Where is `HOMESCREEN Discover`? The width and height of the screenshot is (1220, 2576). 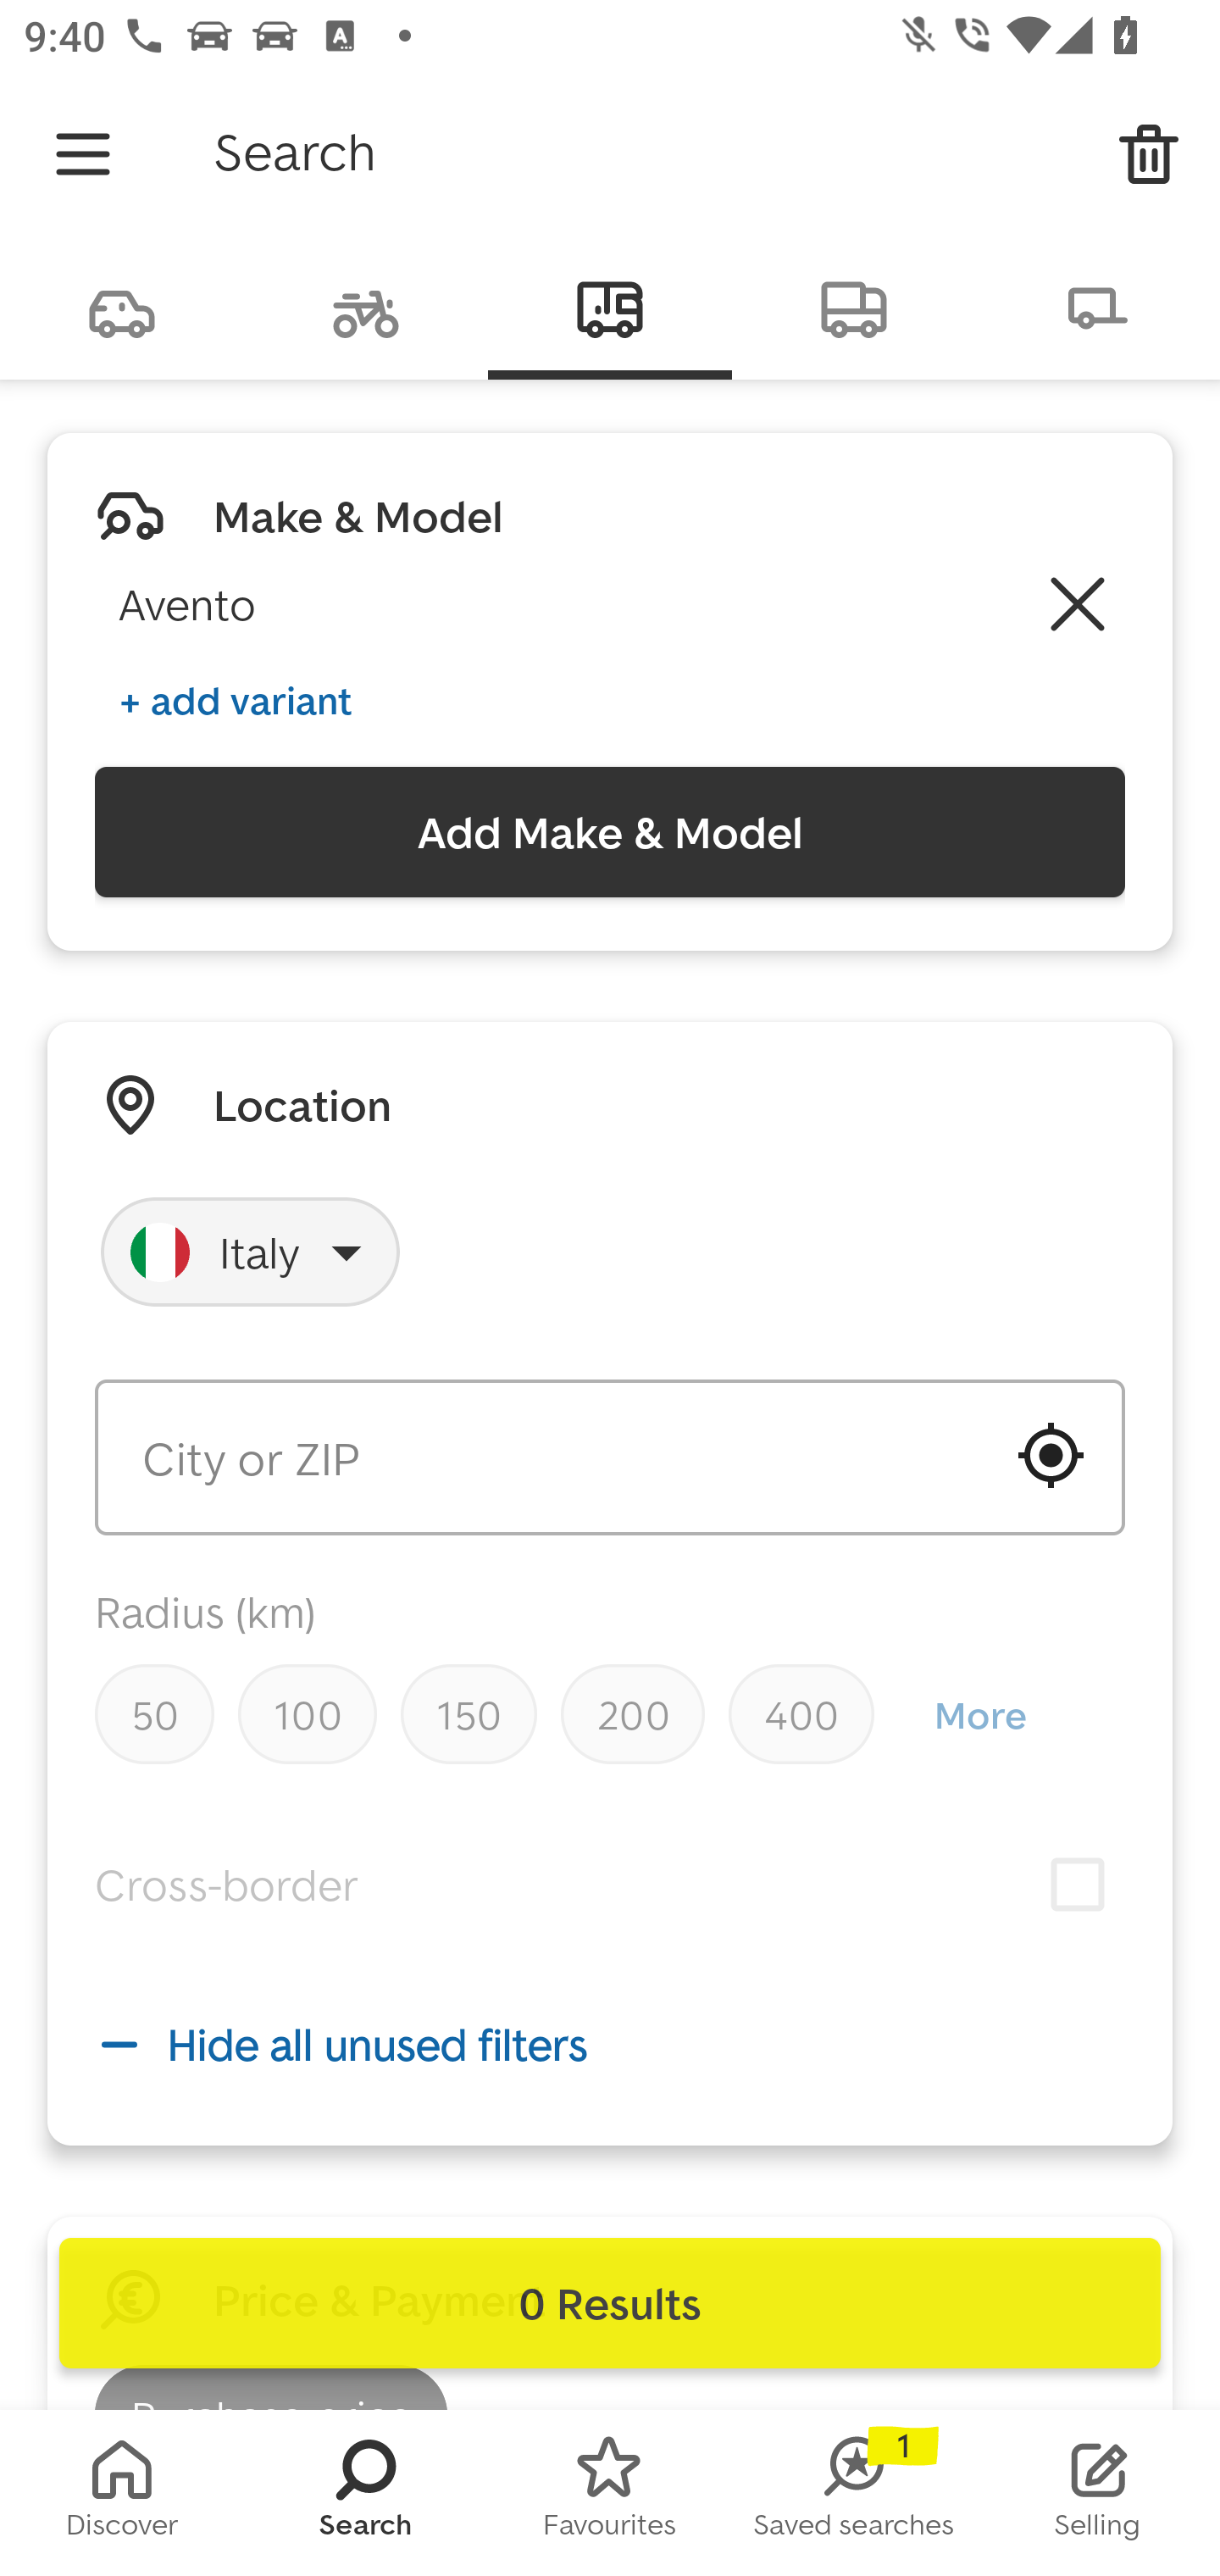
HOMESCREEN Discover is located at coordinates (122, 2493).